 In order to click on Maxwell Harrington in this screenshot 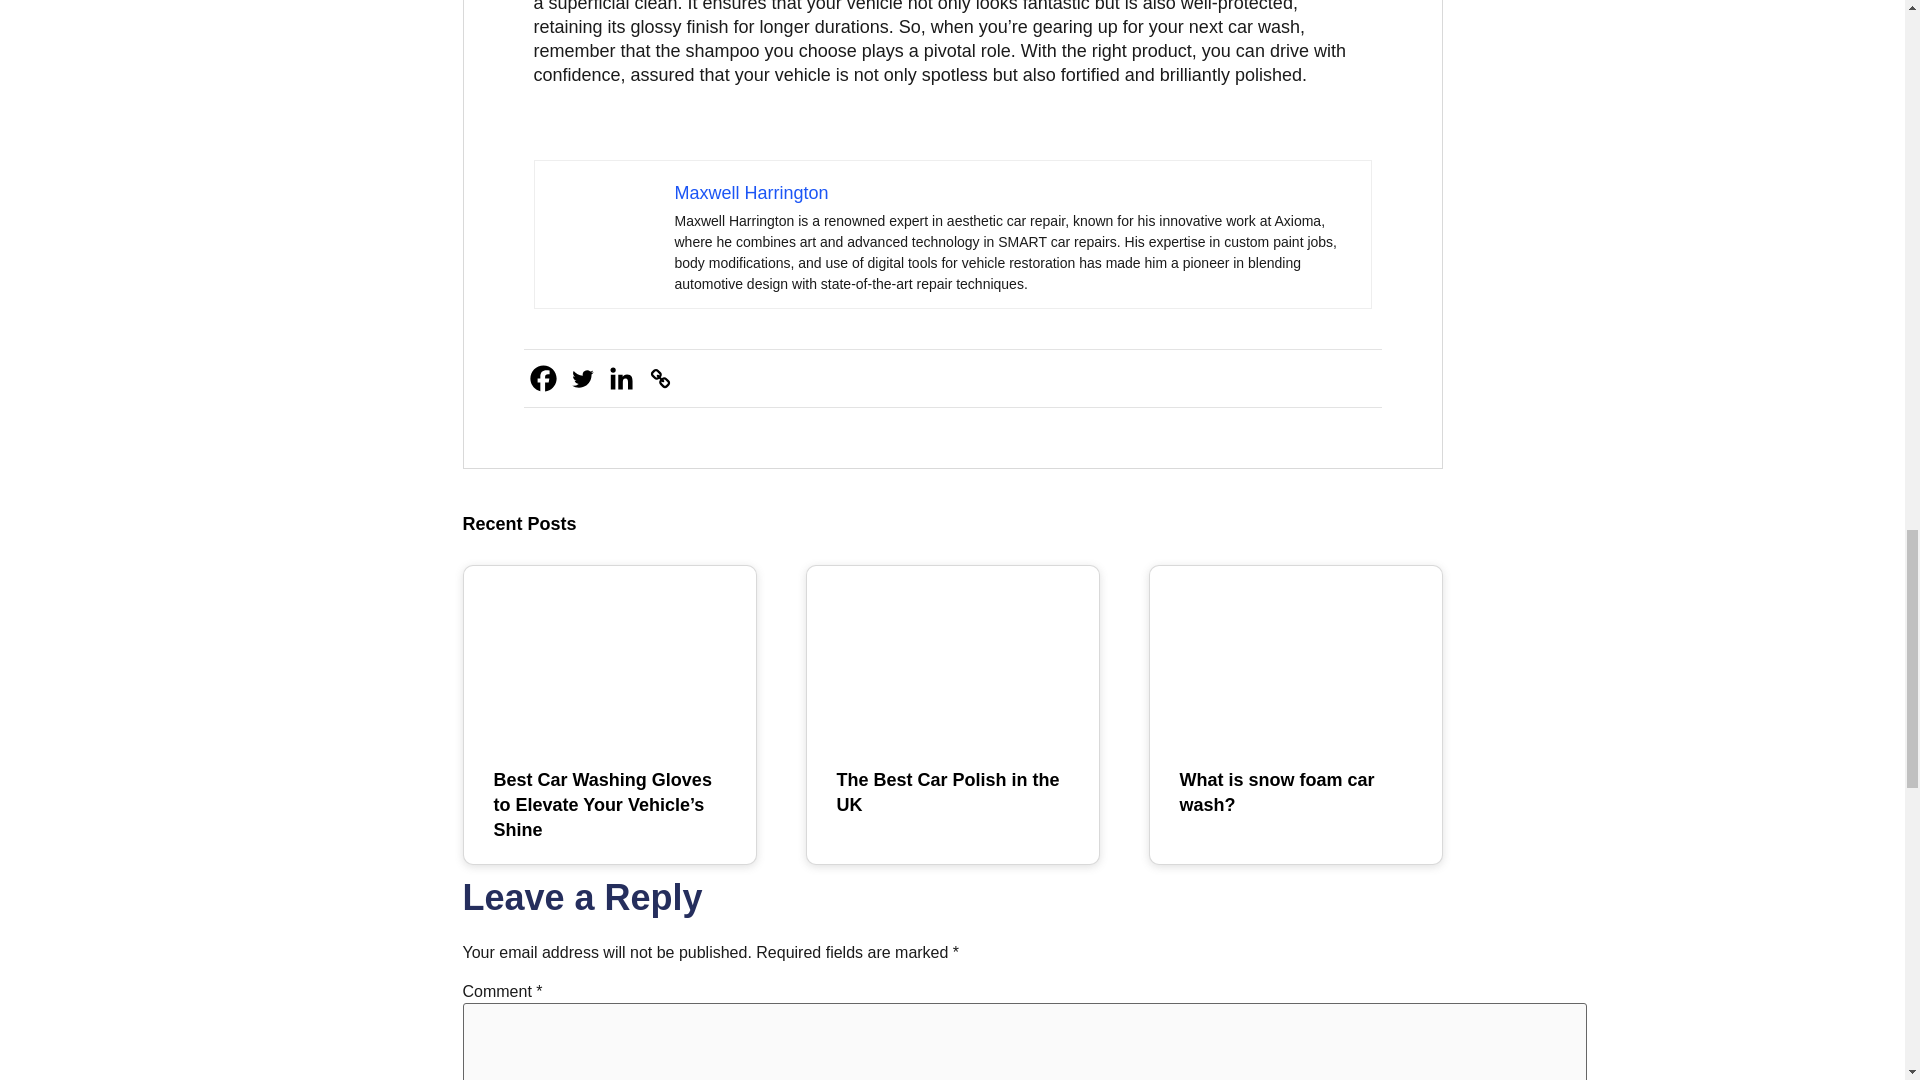, I will do `click(750, 192)`.